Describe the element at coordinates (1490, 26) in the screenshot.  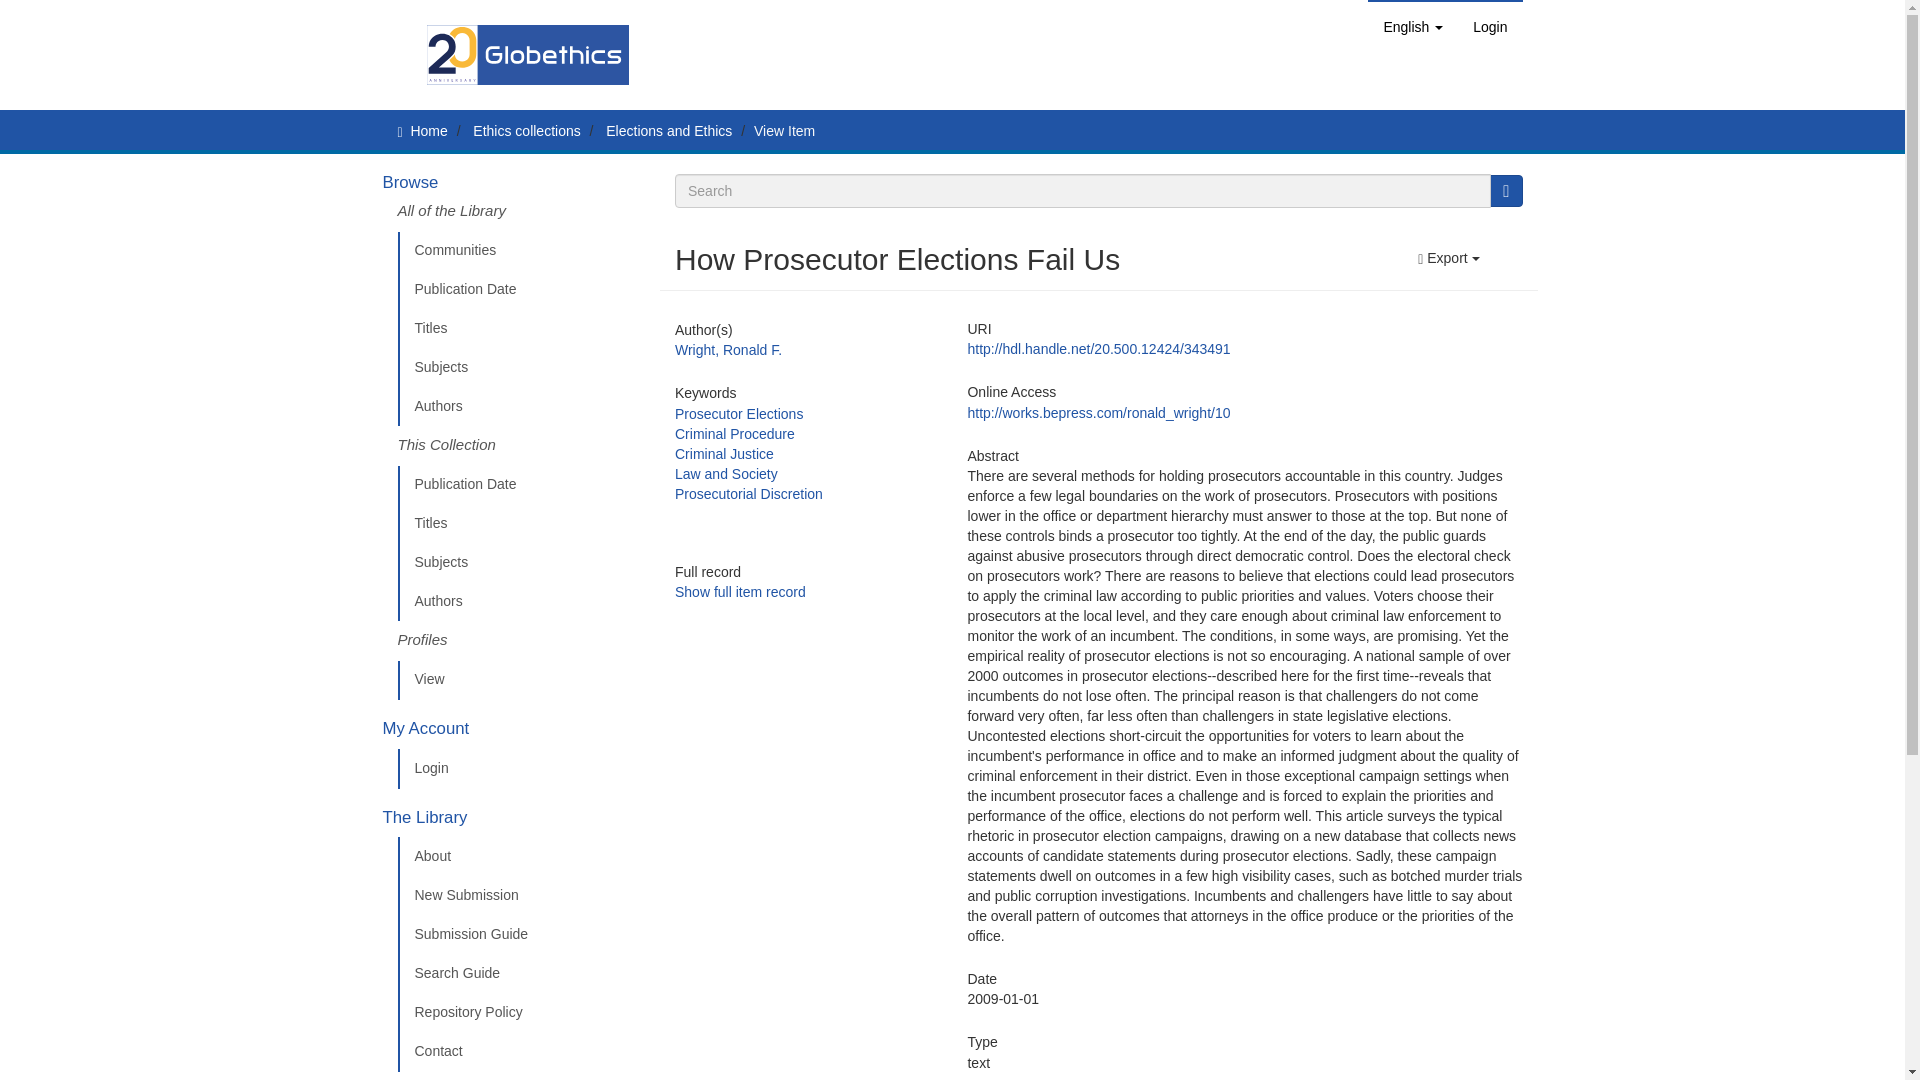
I see `Login` at that location.